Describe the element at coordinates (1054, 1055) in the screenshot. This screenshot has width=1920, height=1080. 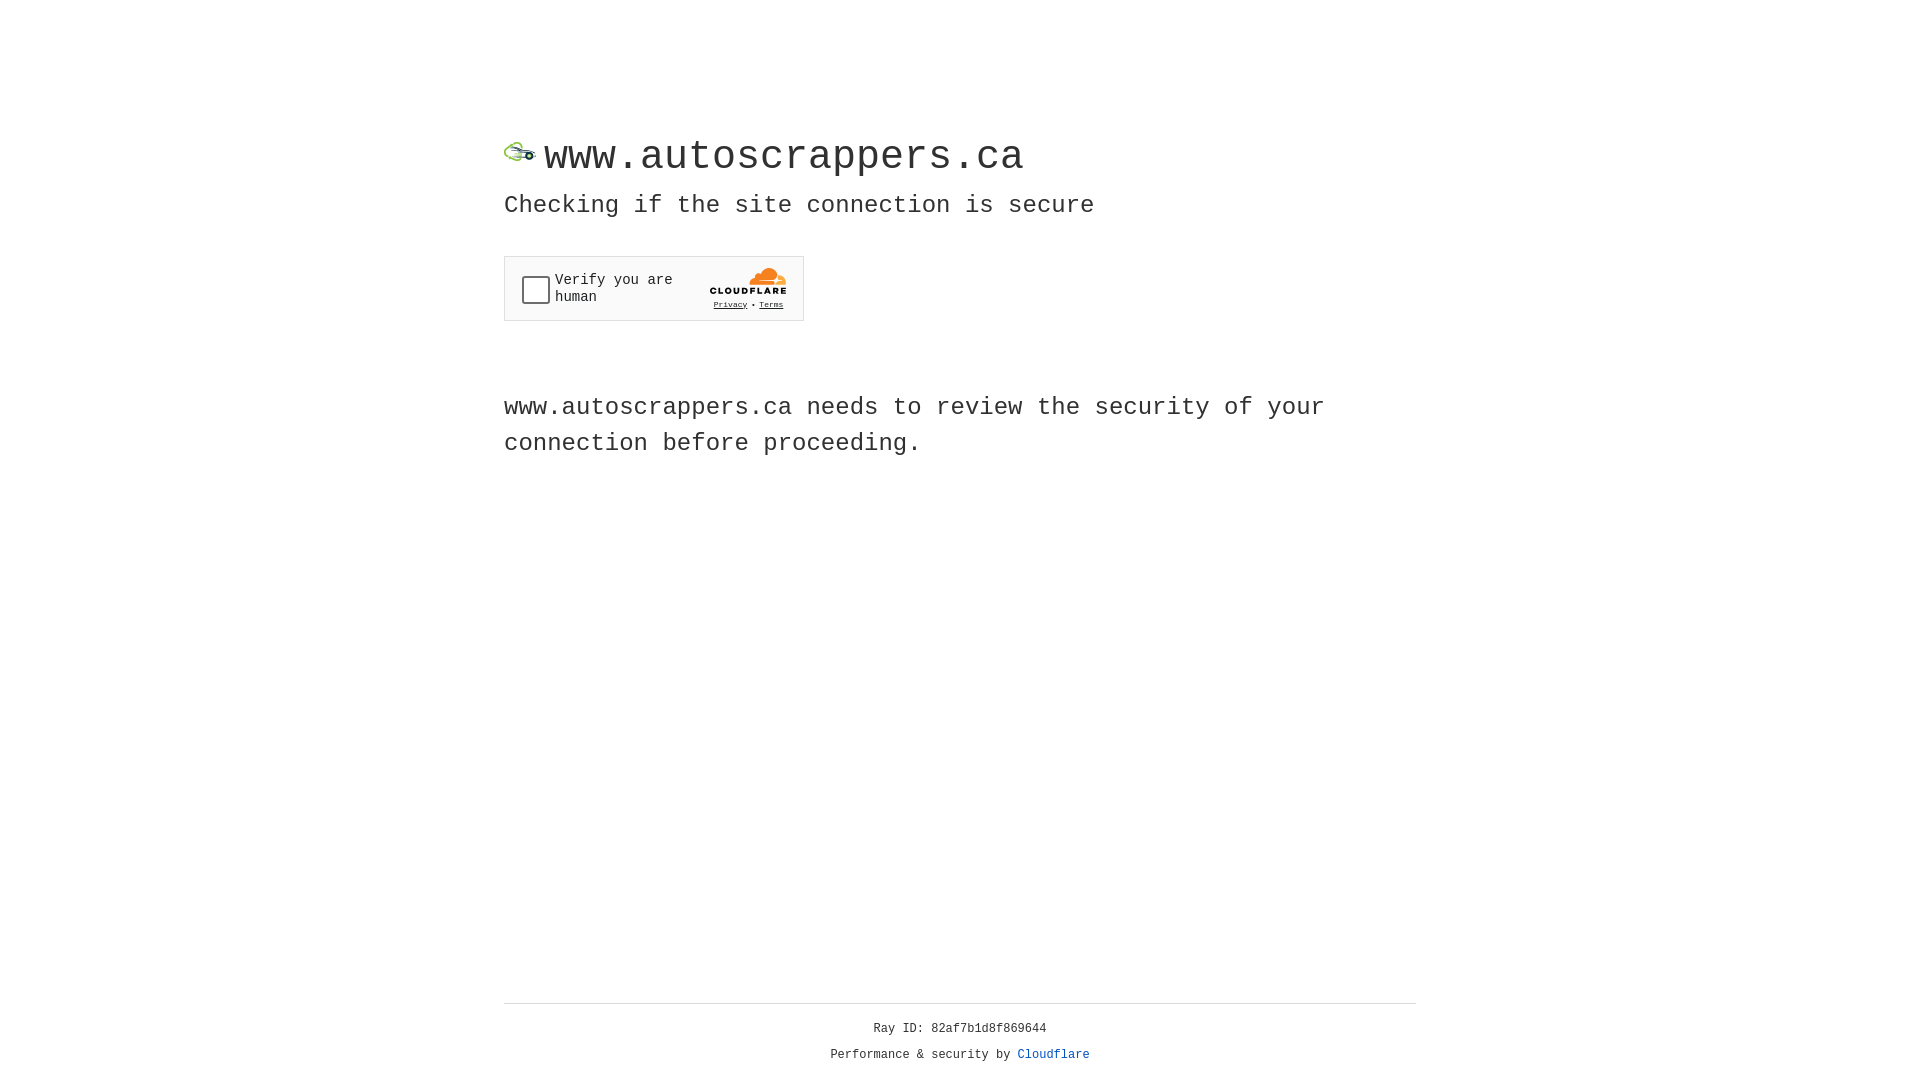
I see `Cloudflare` at that location.